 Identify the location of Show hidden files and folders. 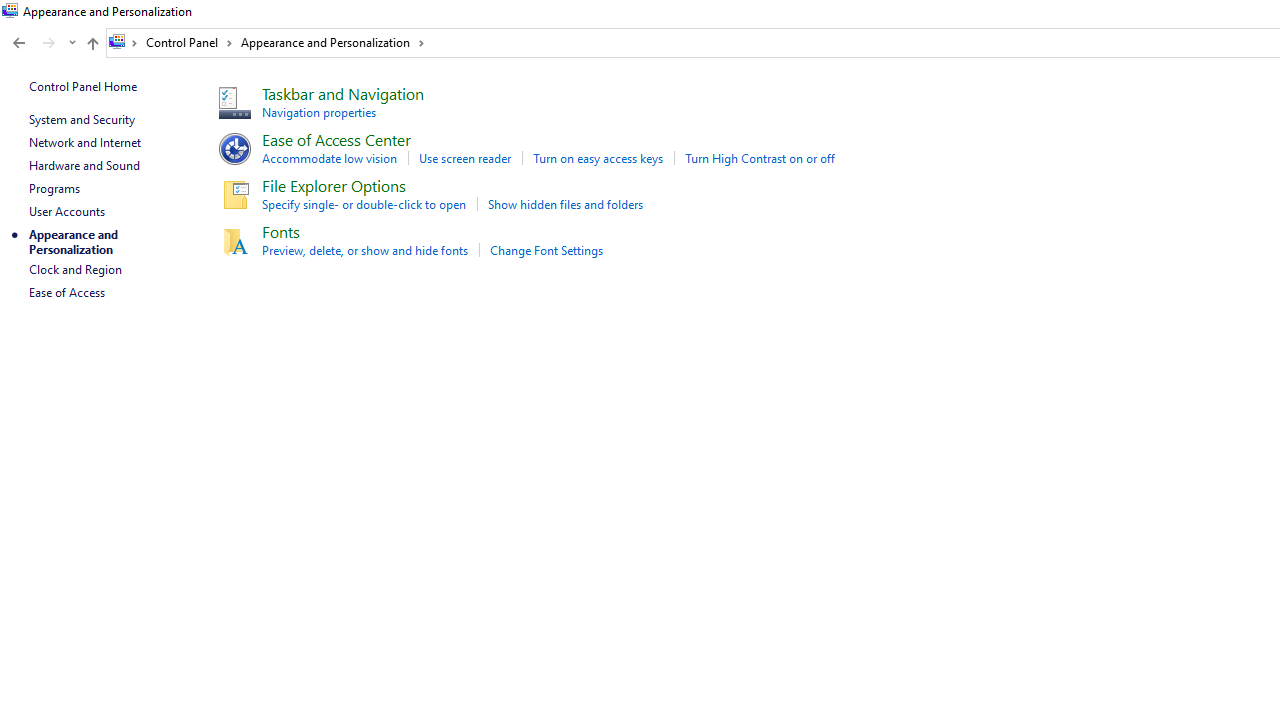
(566, 204).